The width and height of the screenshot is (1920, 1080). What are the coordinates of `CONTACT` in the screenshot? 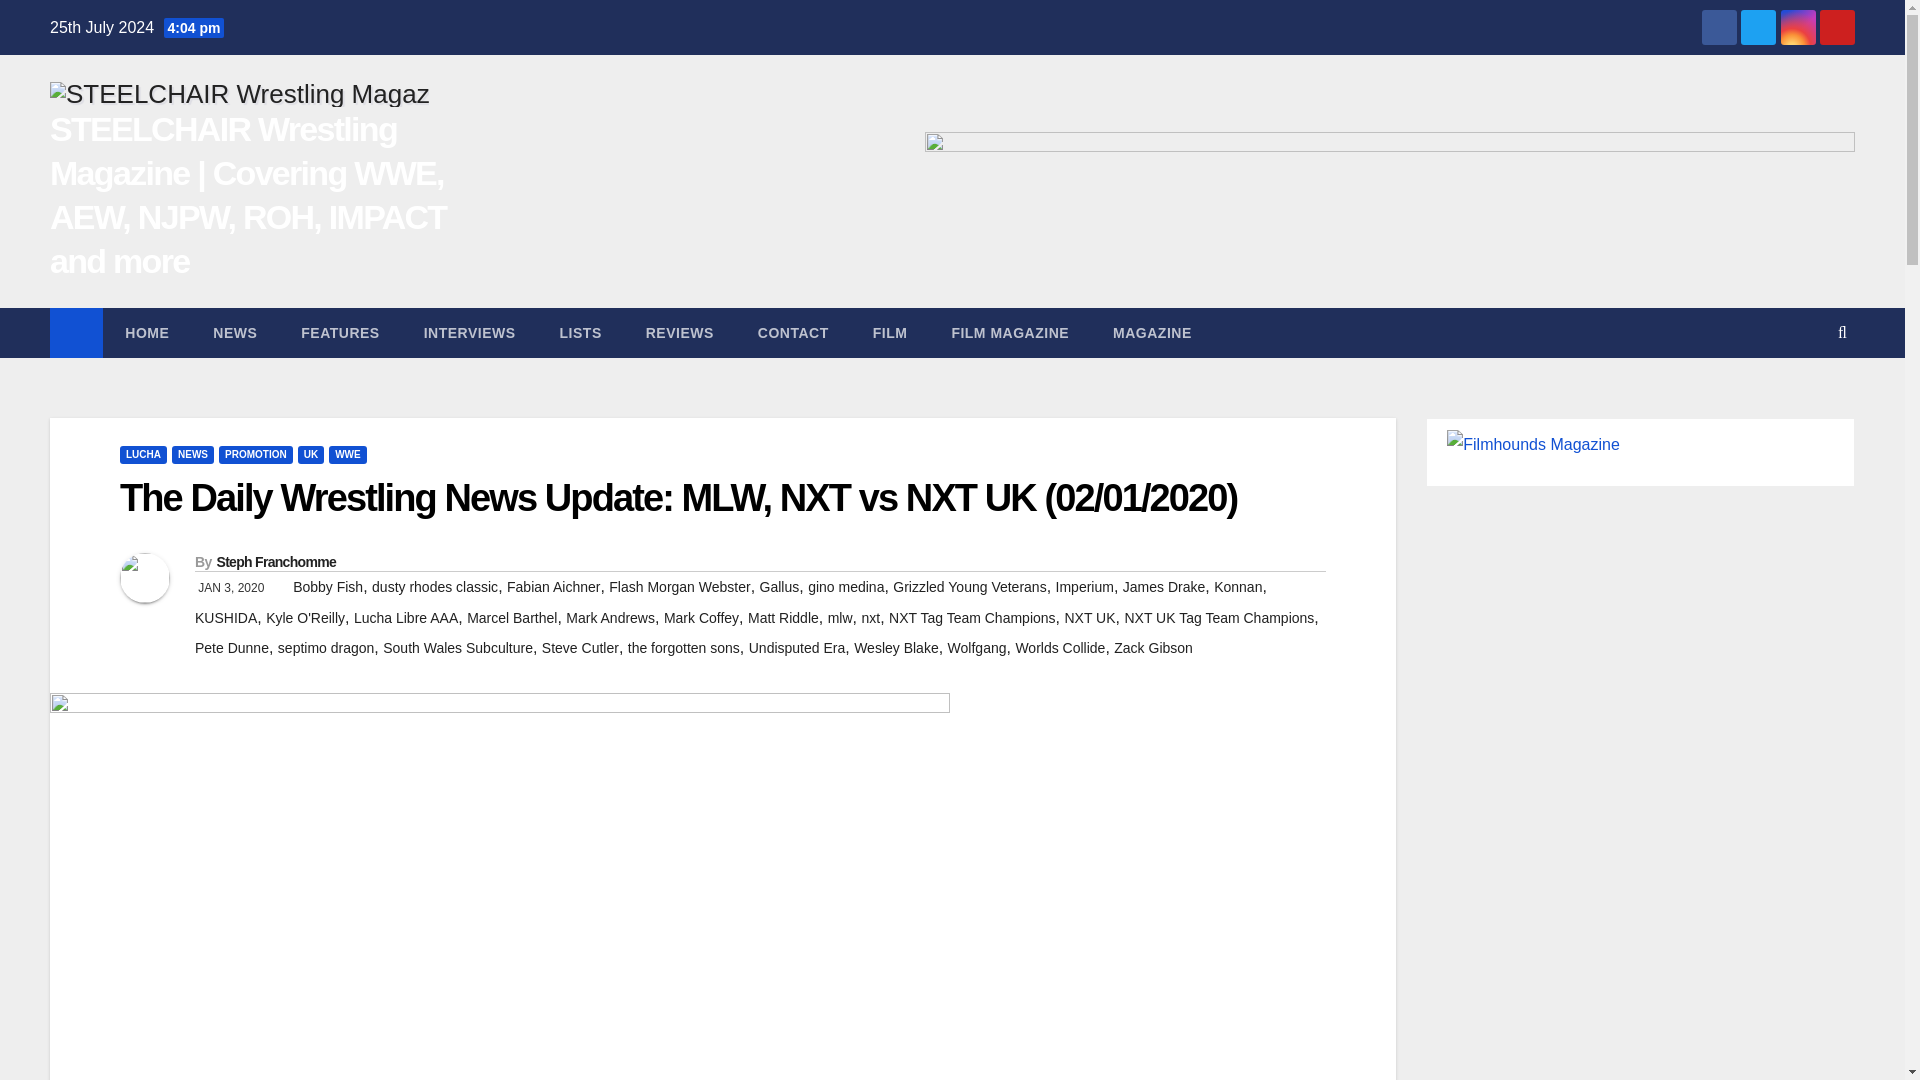 It's located at (792, 332).